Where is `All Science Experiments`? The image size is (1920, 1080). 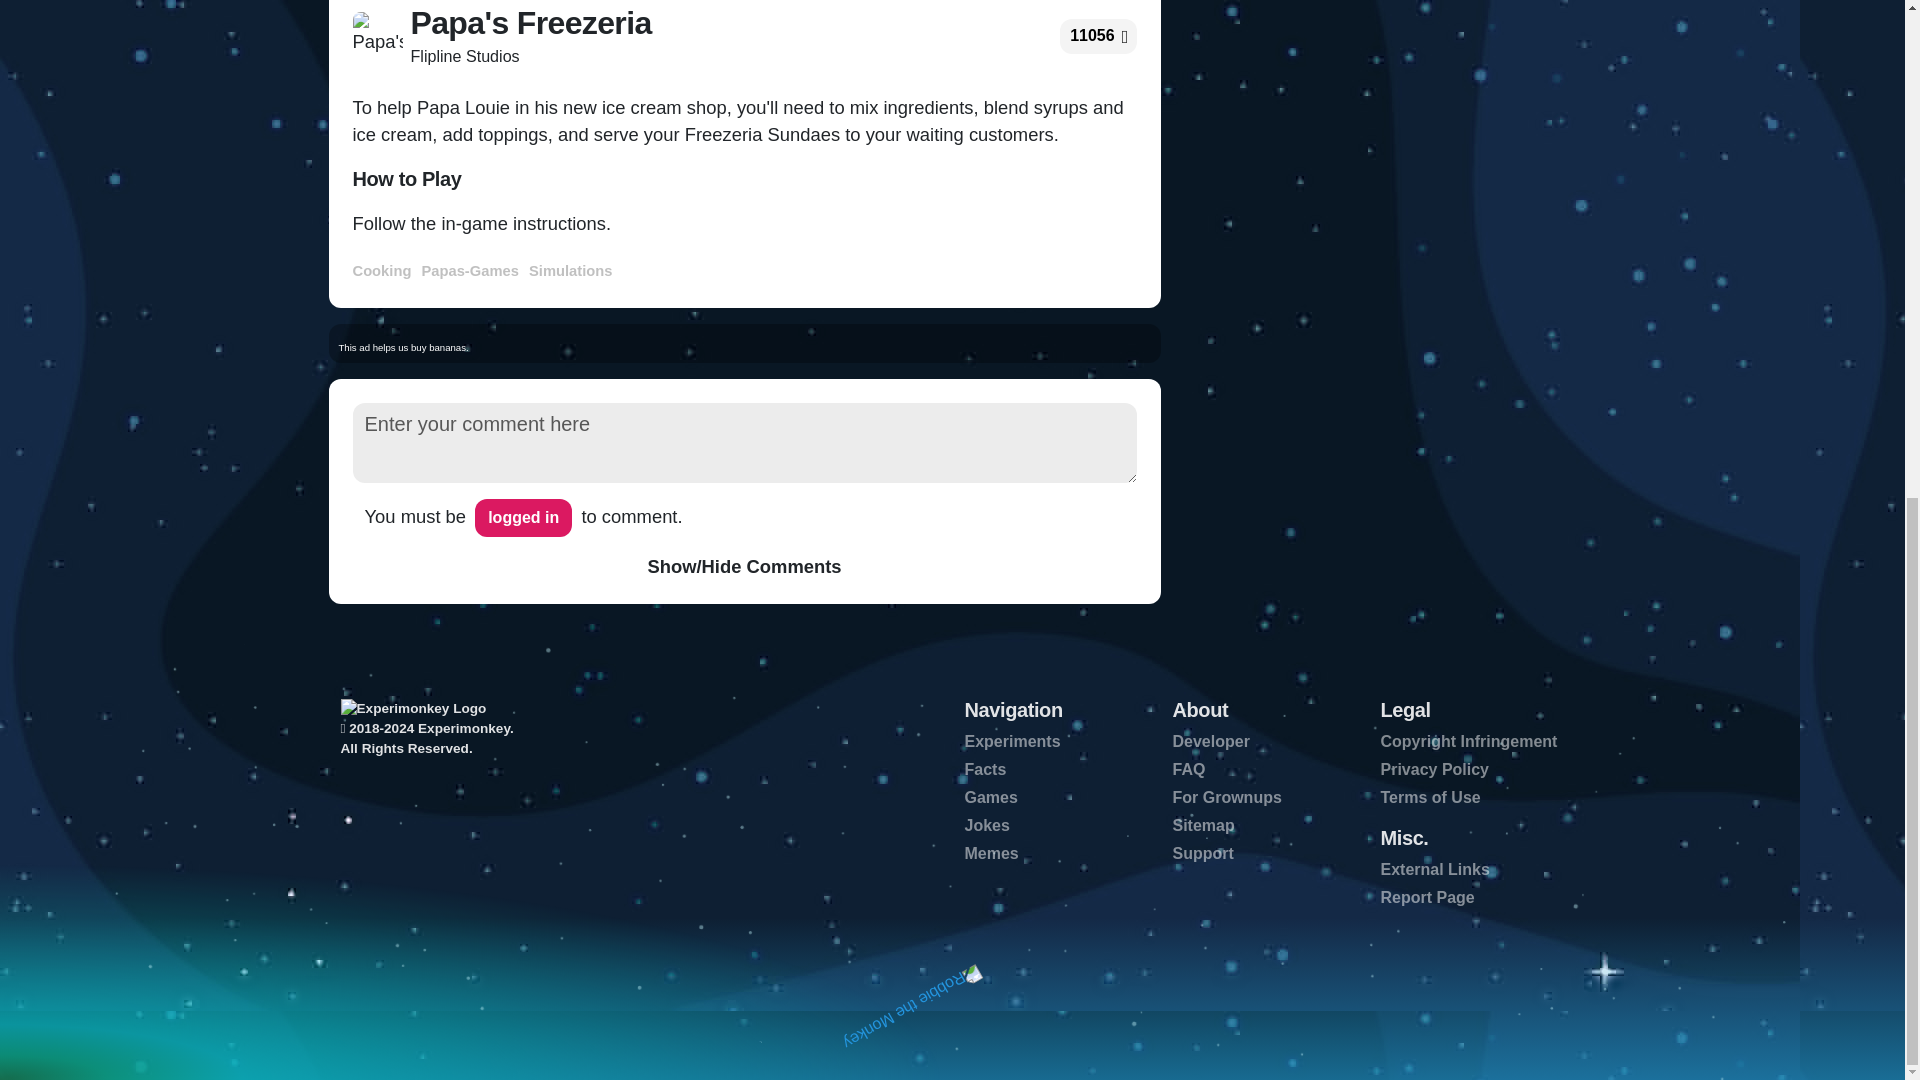
All Science Experiments is located at coordinates (1011, 741).